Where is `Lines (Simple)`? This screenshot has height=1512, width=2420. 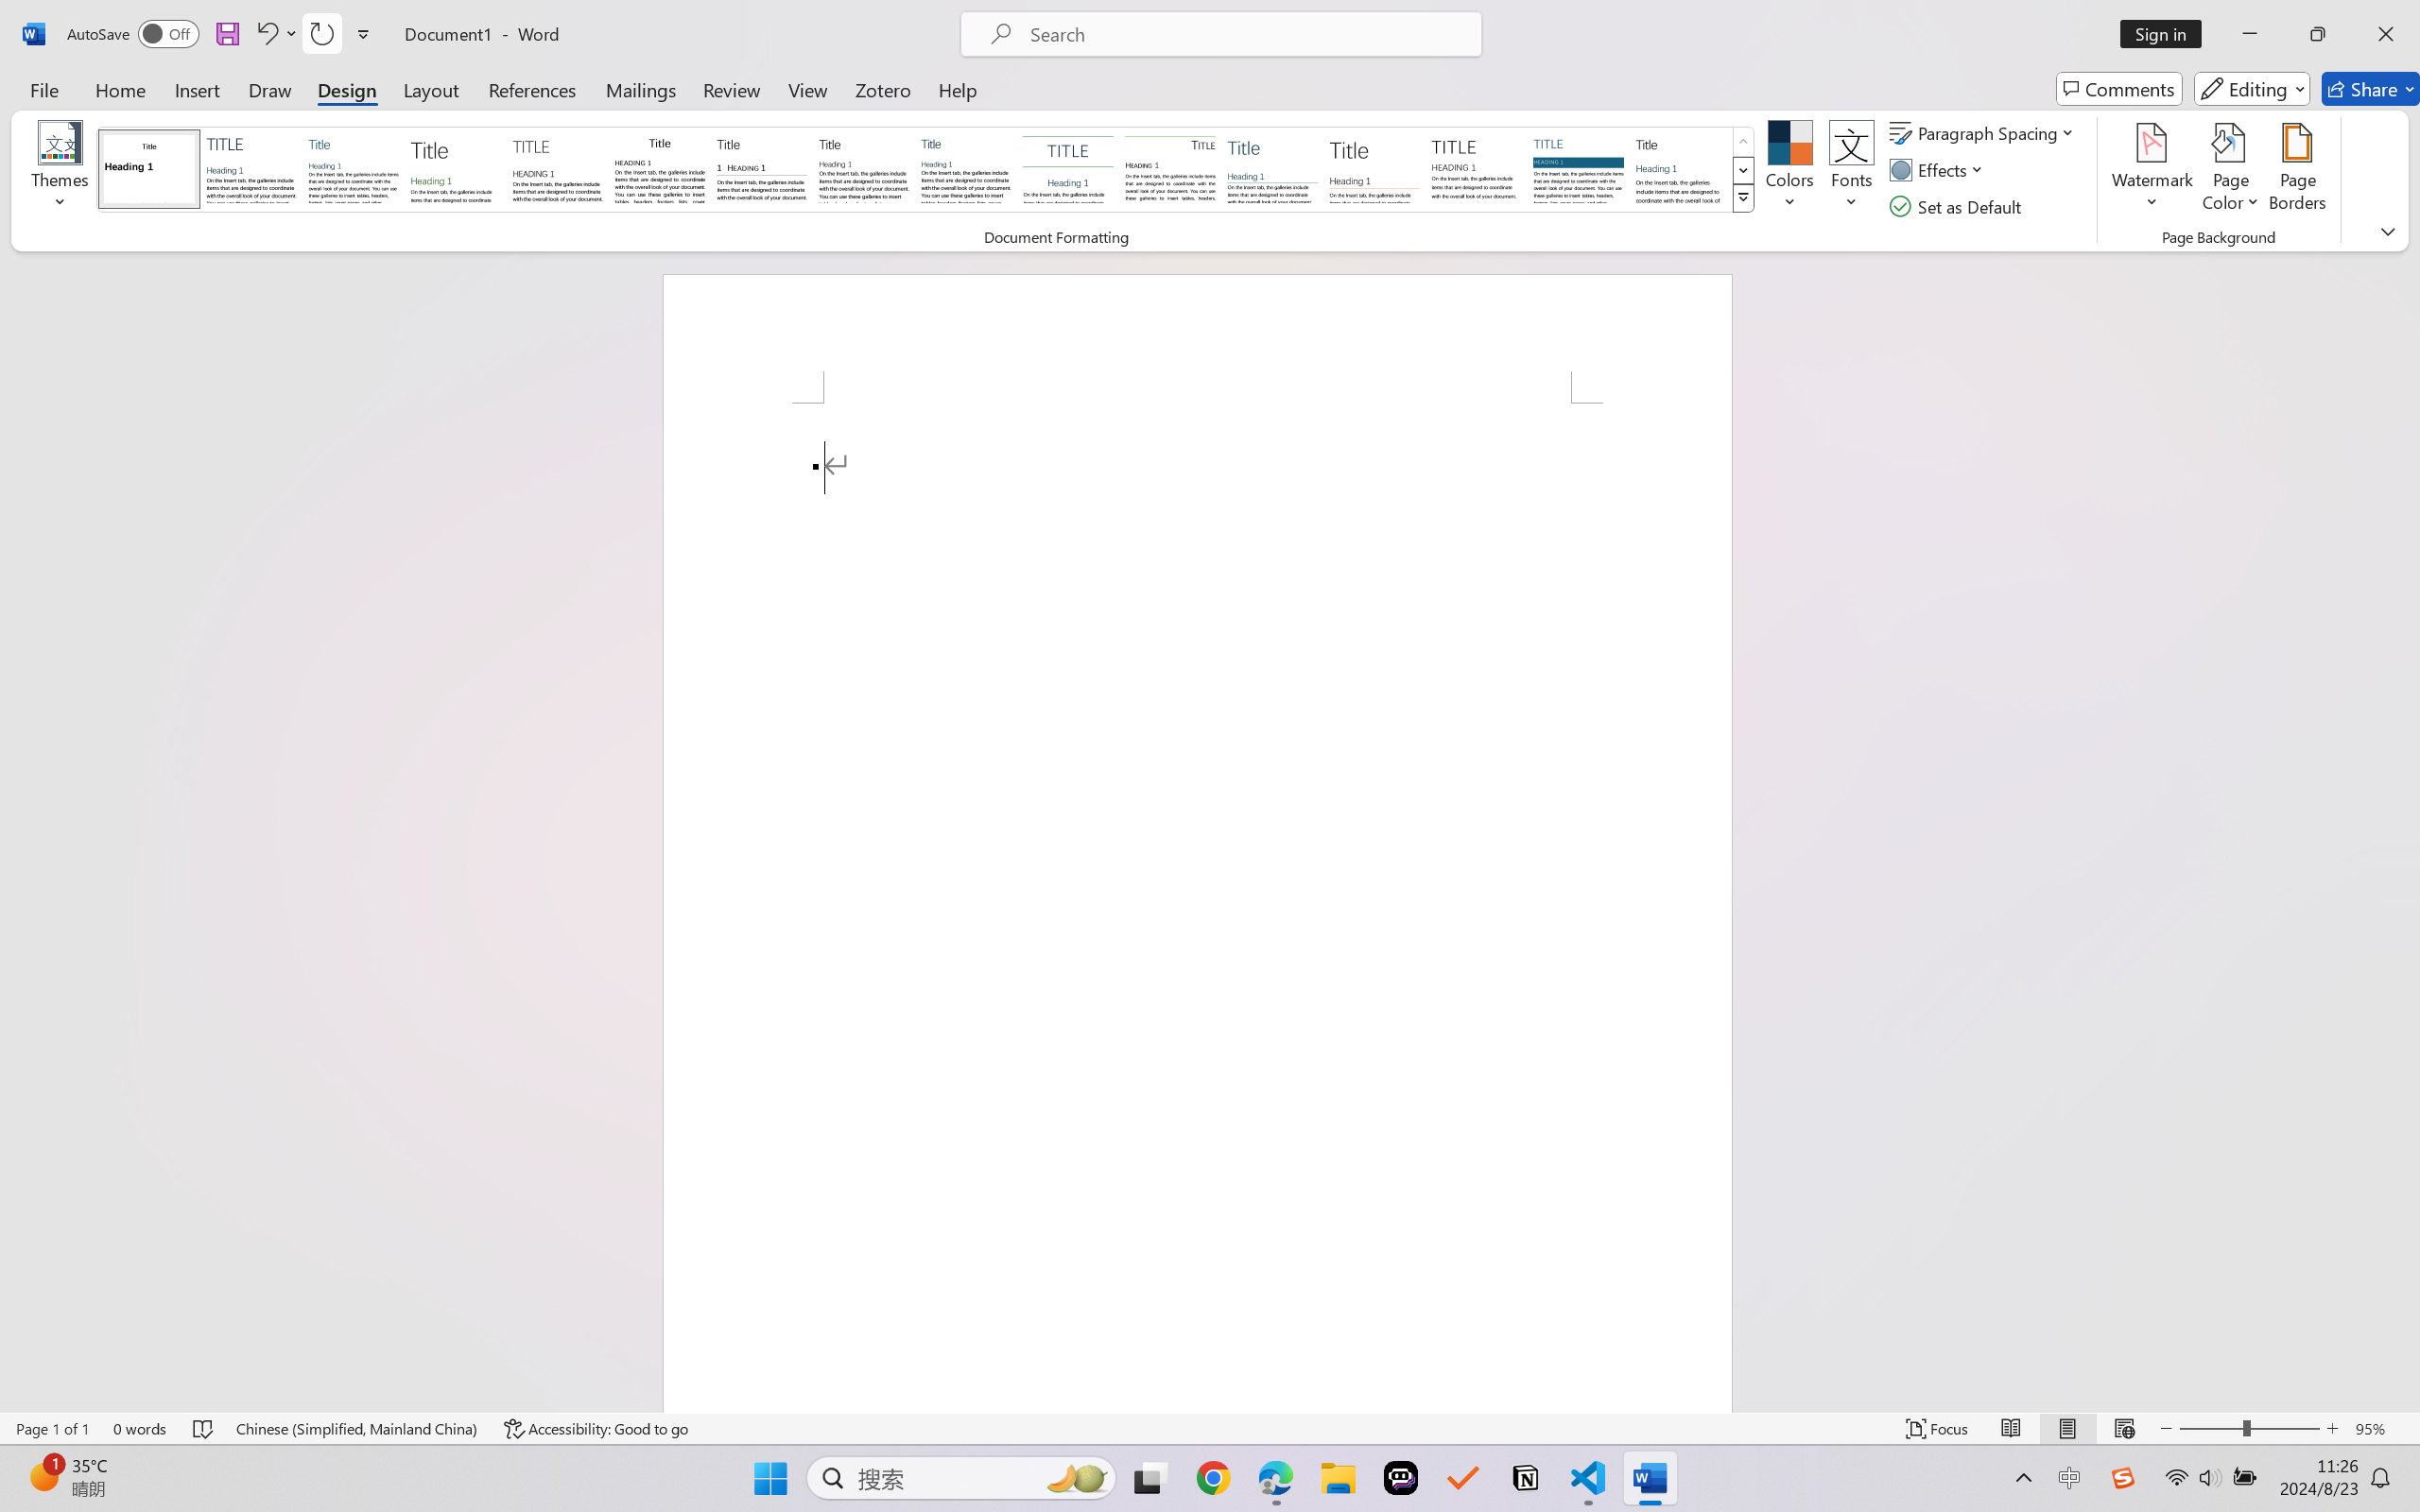
Lines (Simple) is located at coordinates (1272, 168).